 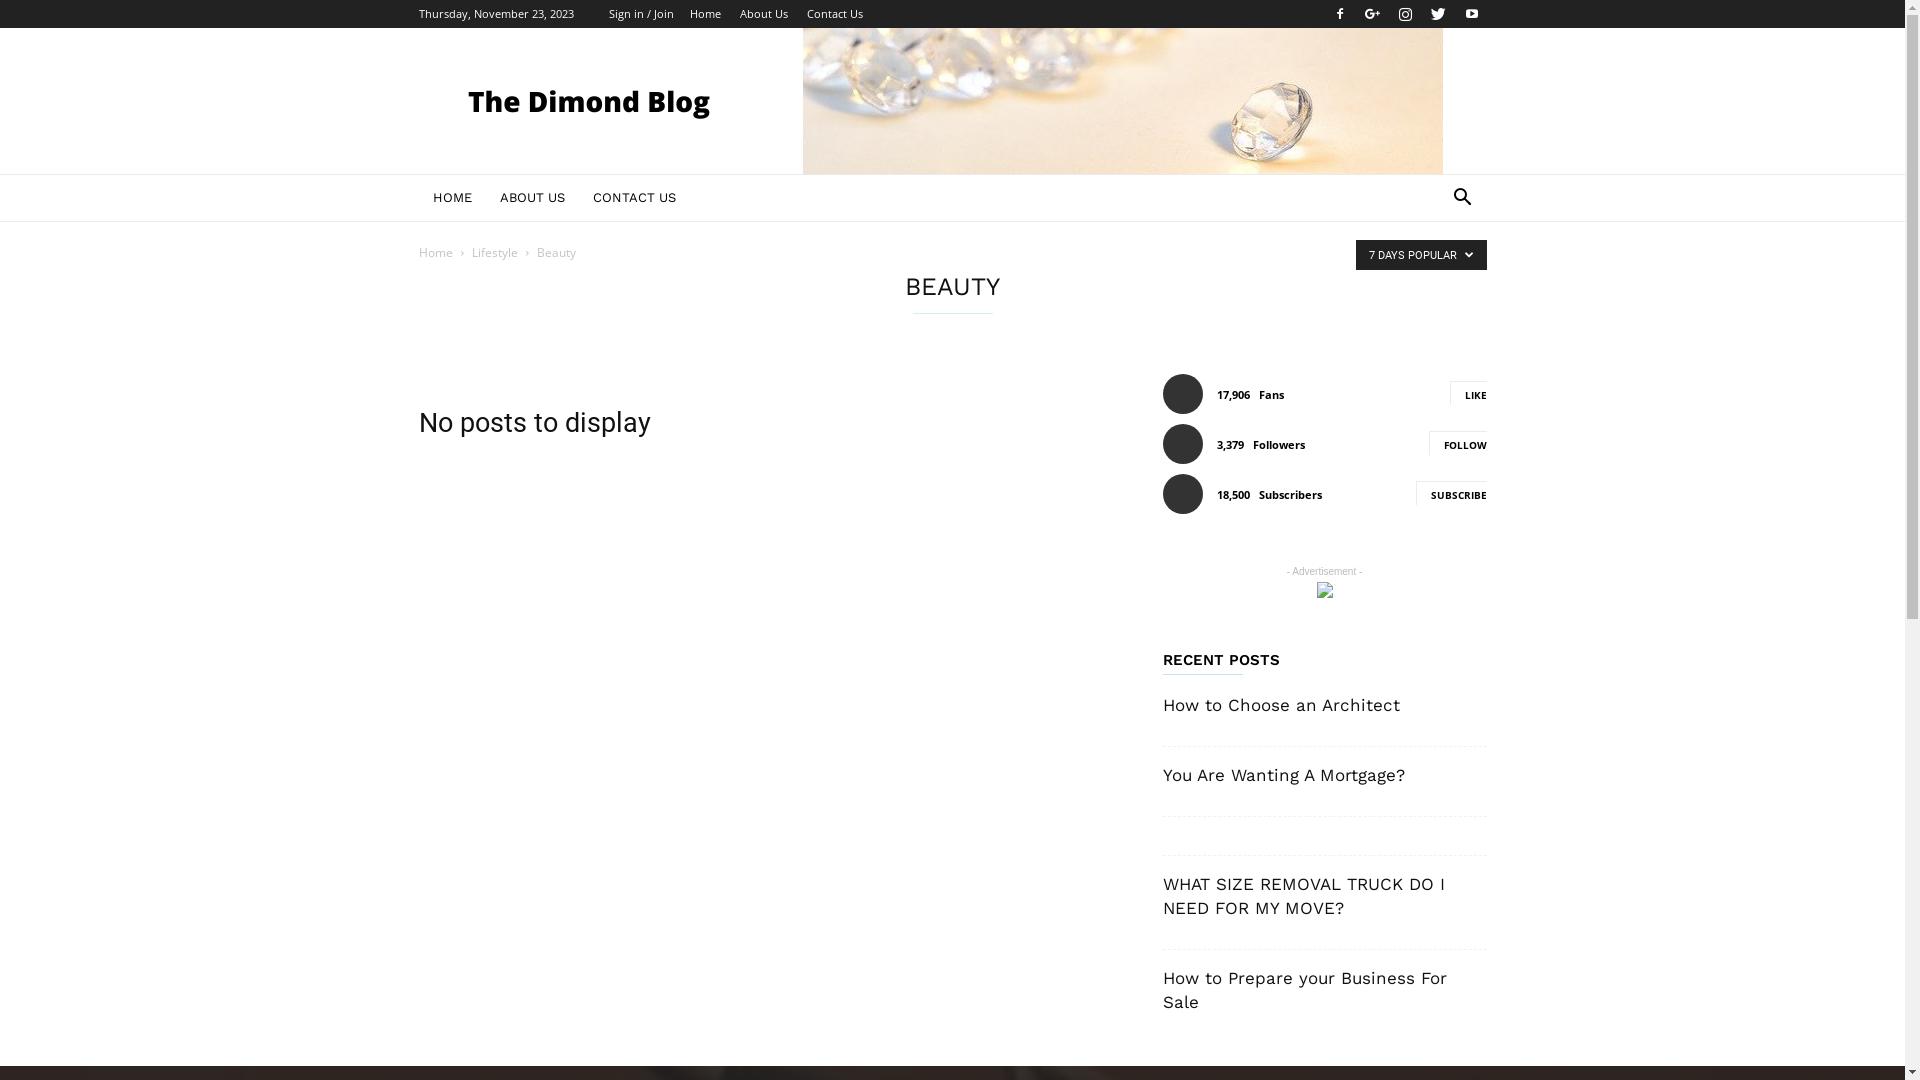 I want to click on How to Prepare your Business For Sale, so click(x=1304, y=990).